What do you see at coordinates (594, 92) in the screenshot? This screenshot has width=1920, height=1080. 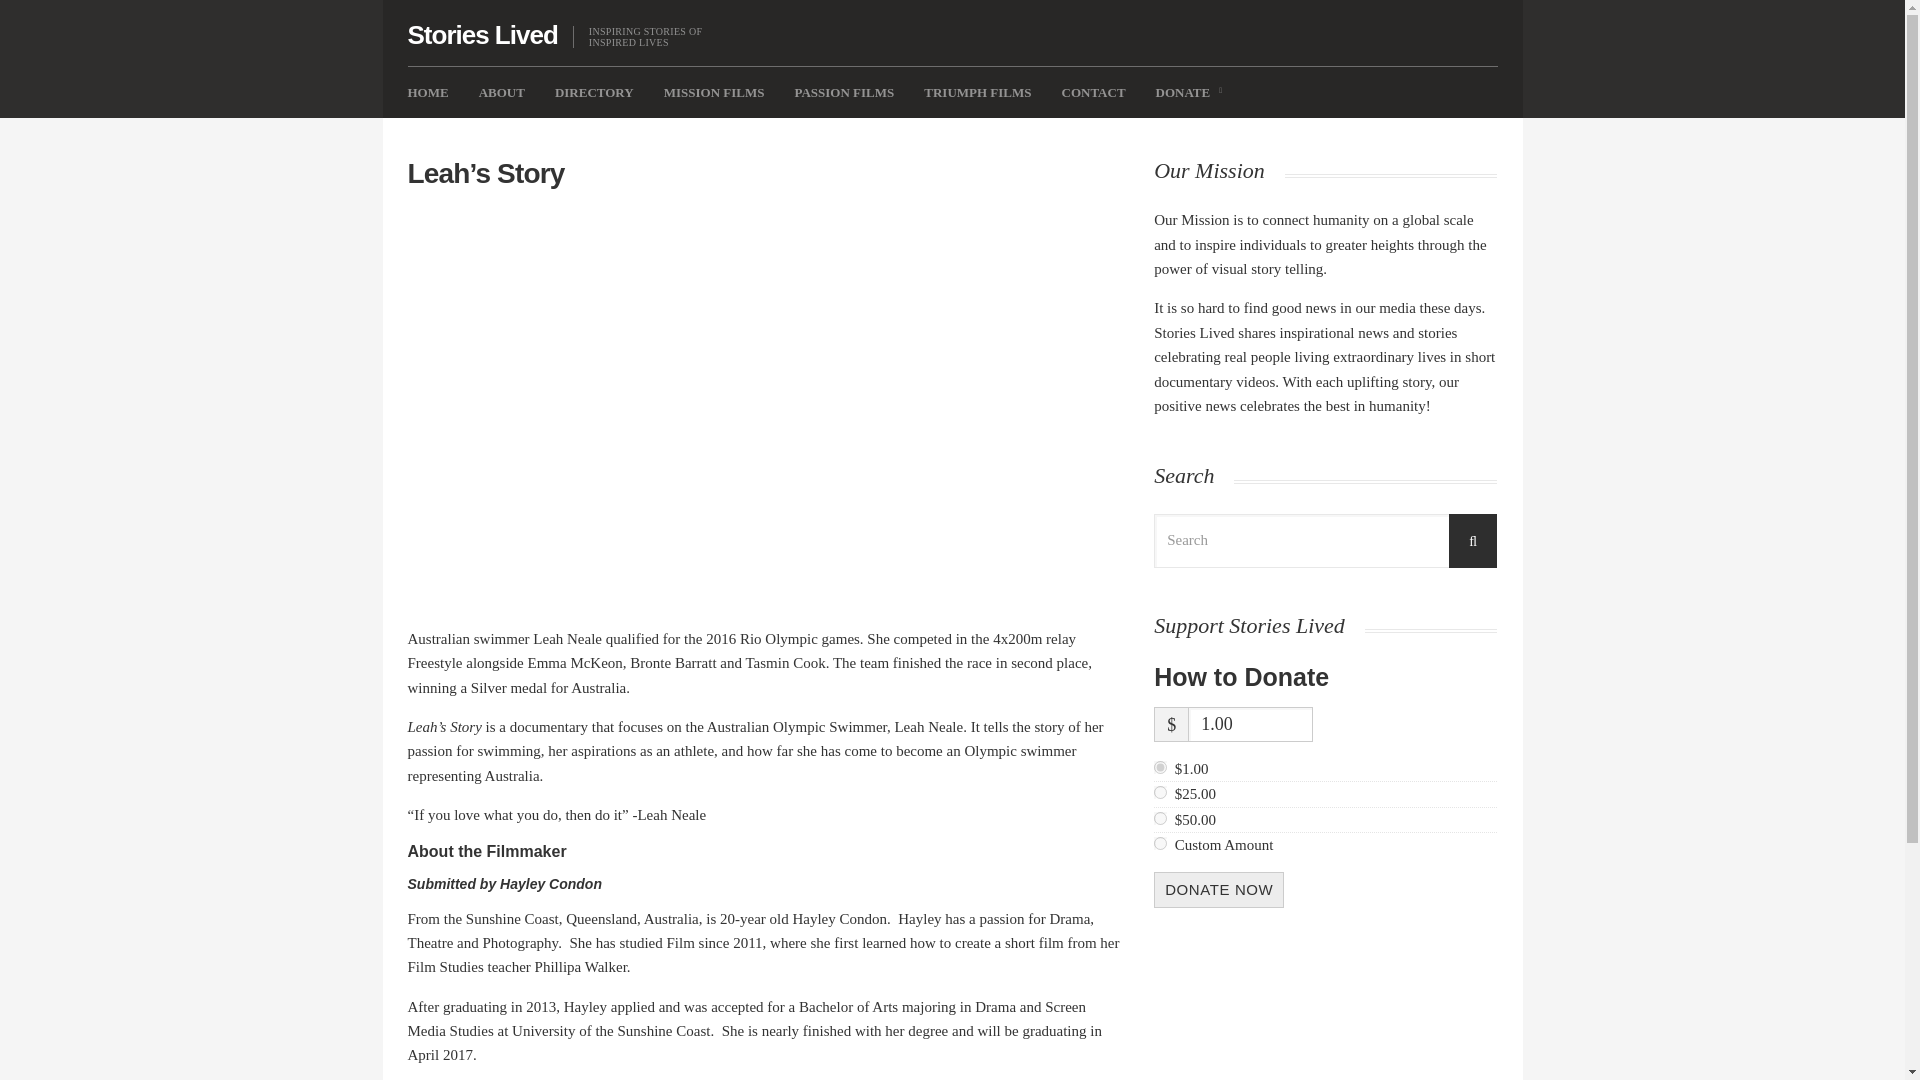 I see `DIRECTORY` at bounding box center [594, 92].